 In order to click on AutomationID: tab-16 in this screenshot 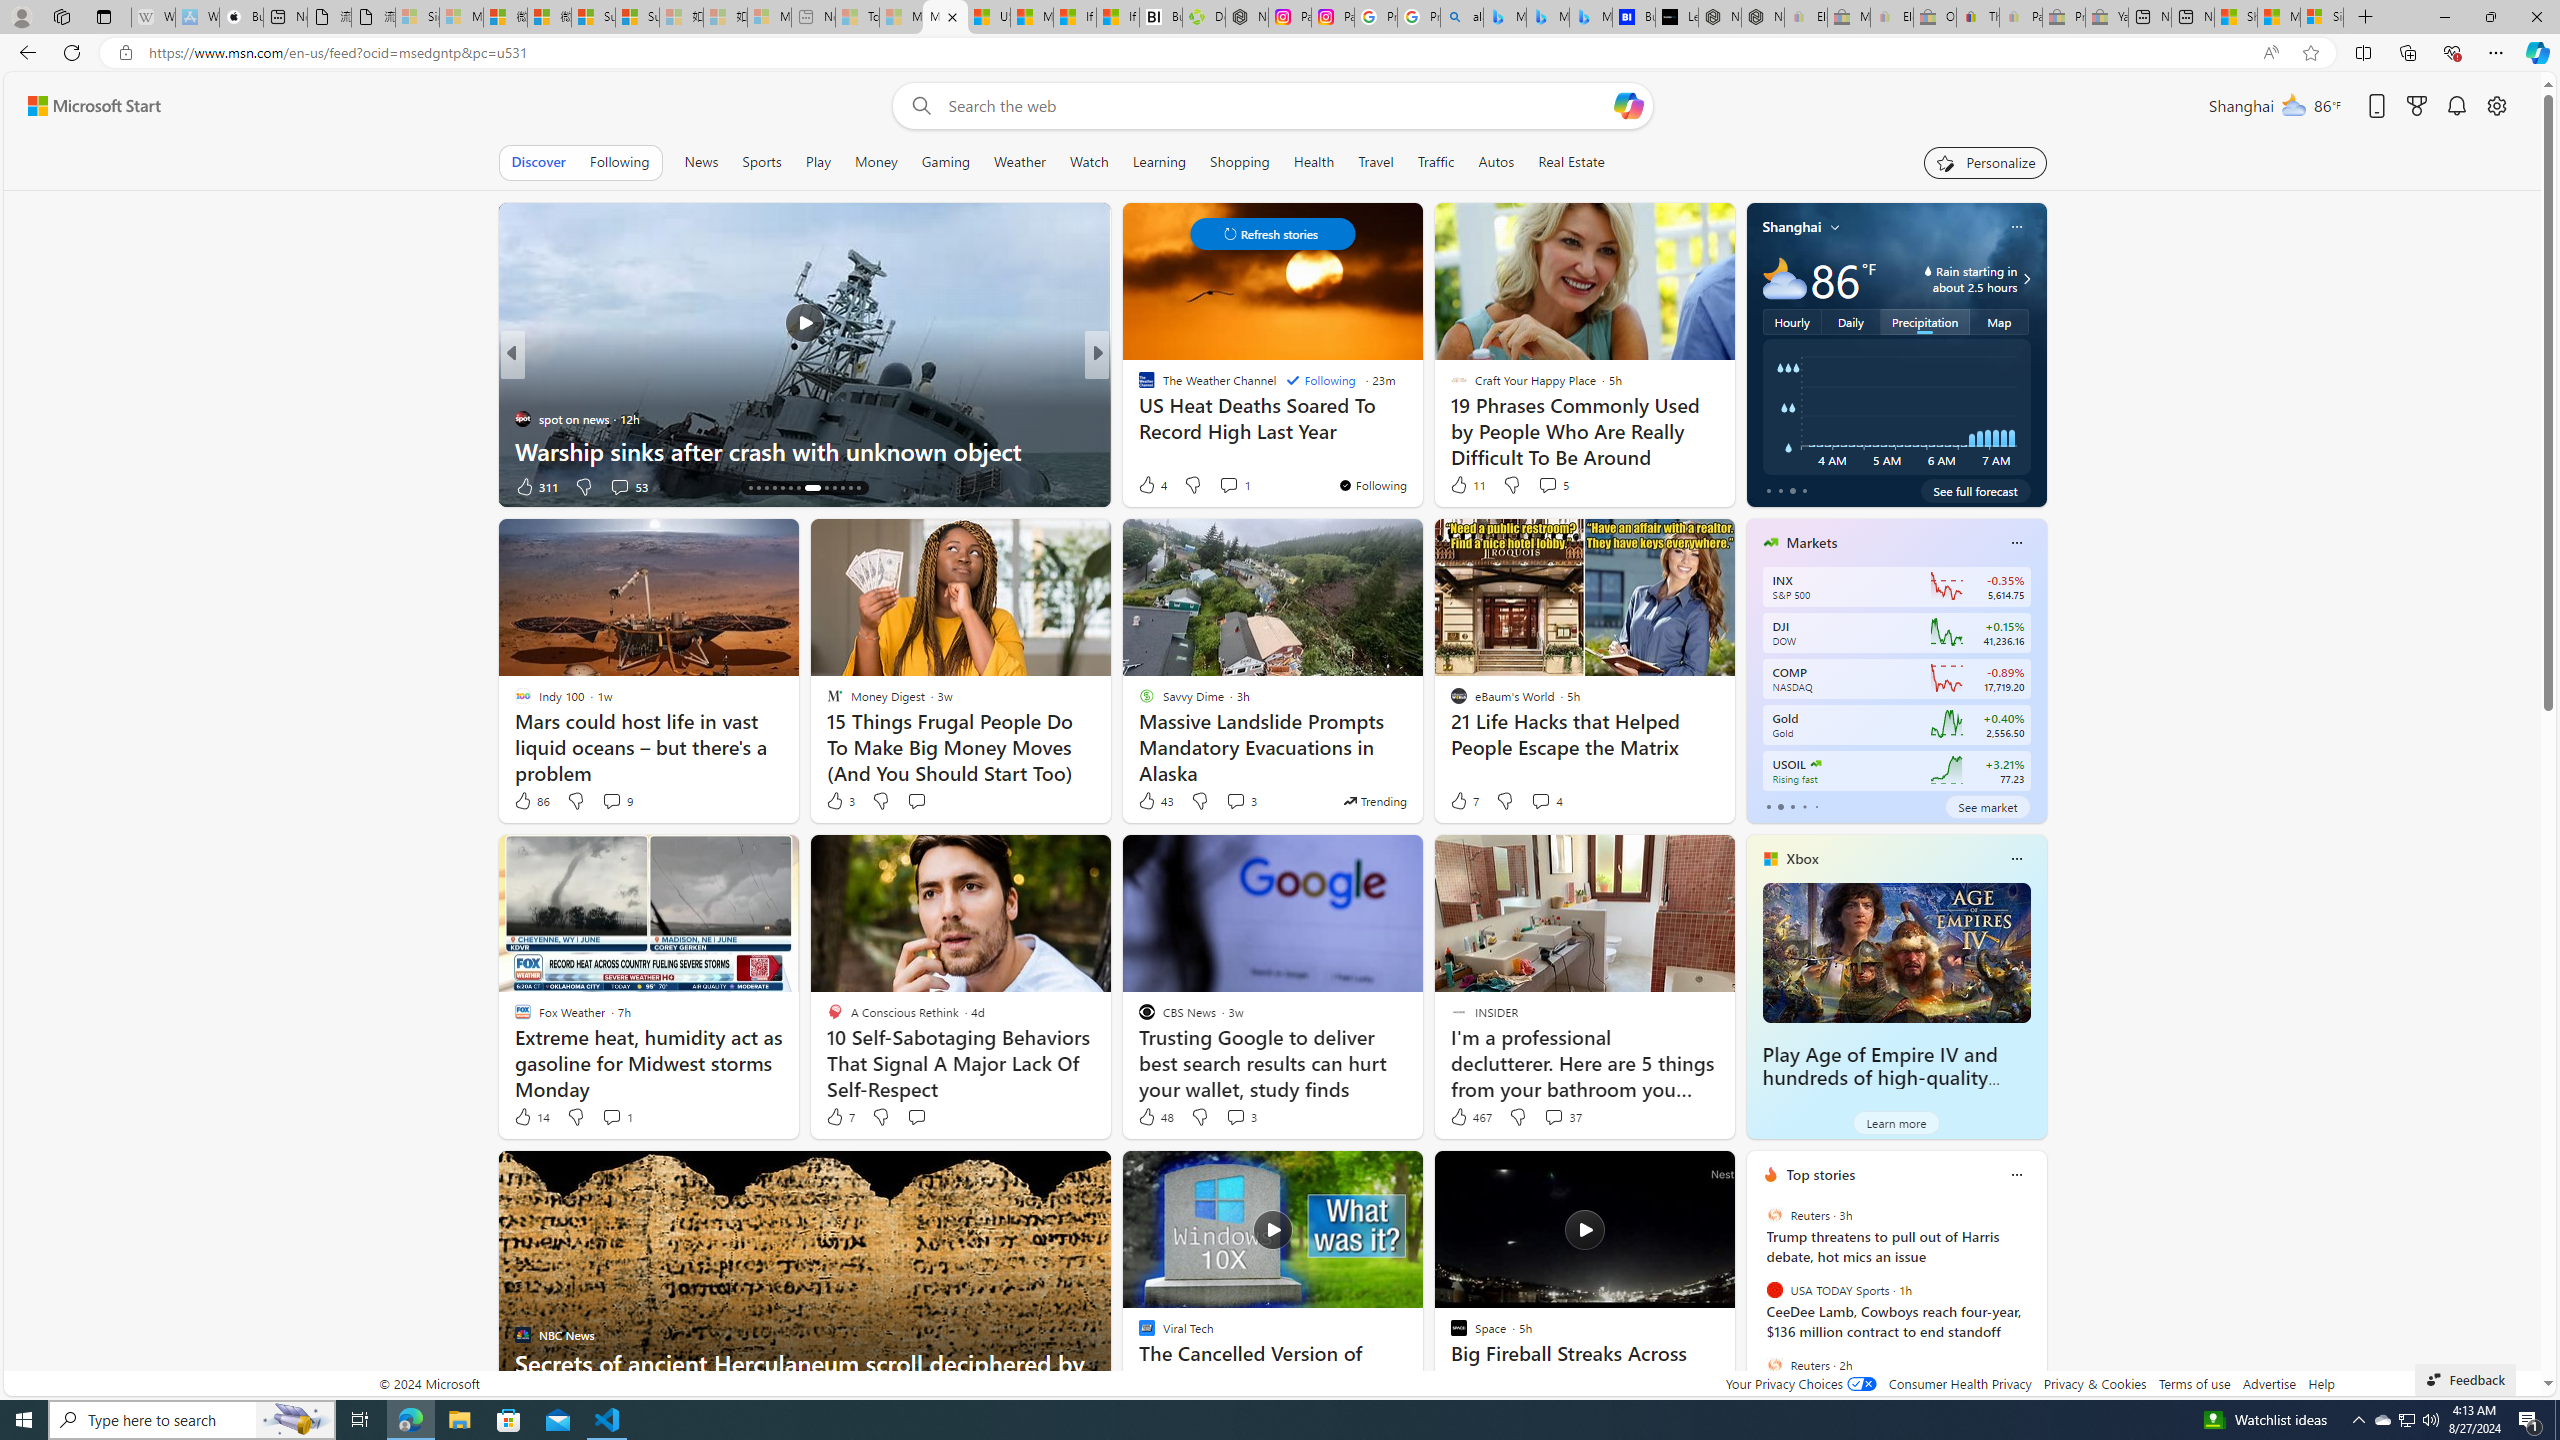, I will do `click(766, 488)`.